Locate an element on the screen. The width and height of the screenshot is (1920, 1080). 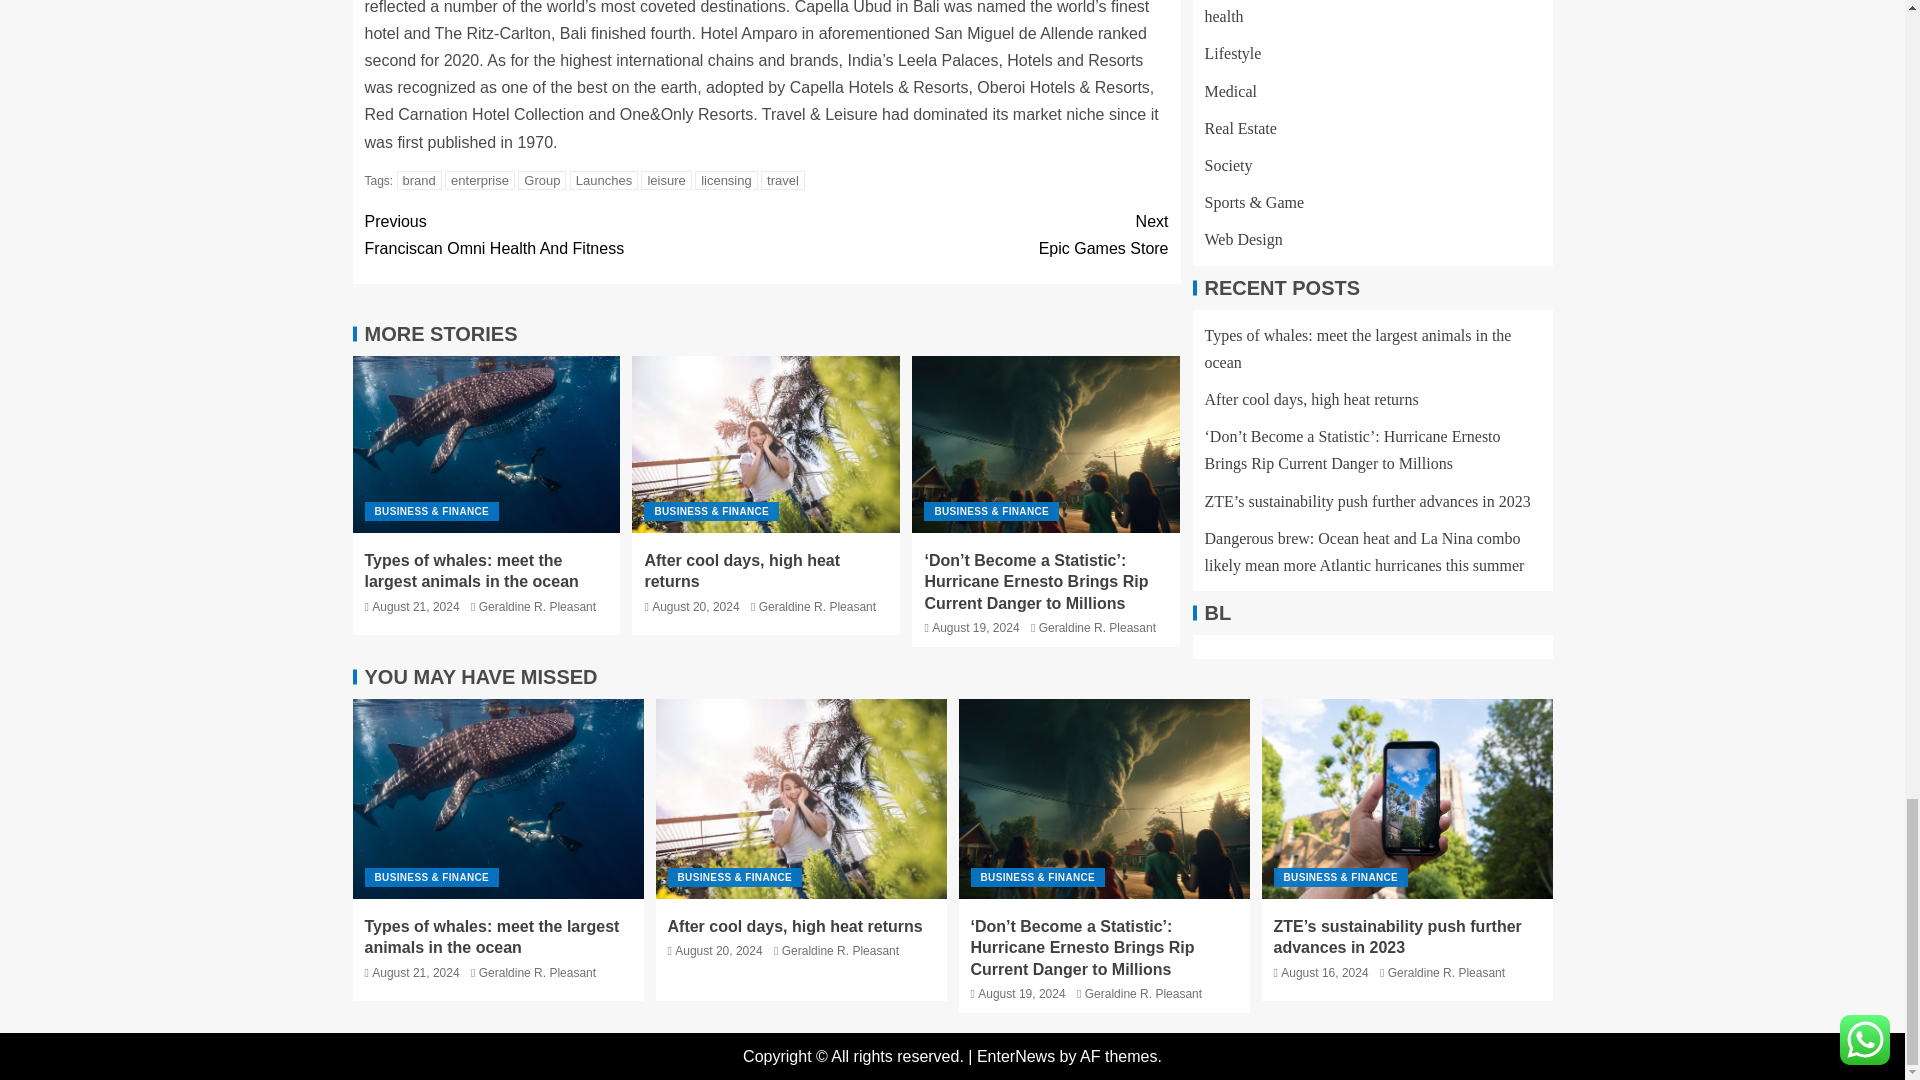
enterprise is located at coordinates (480, 180).